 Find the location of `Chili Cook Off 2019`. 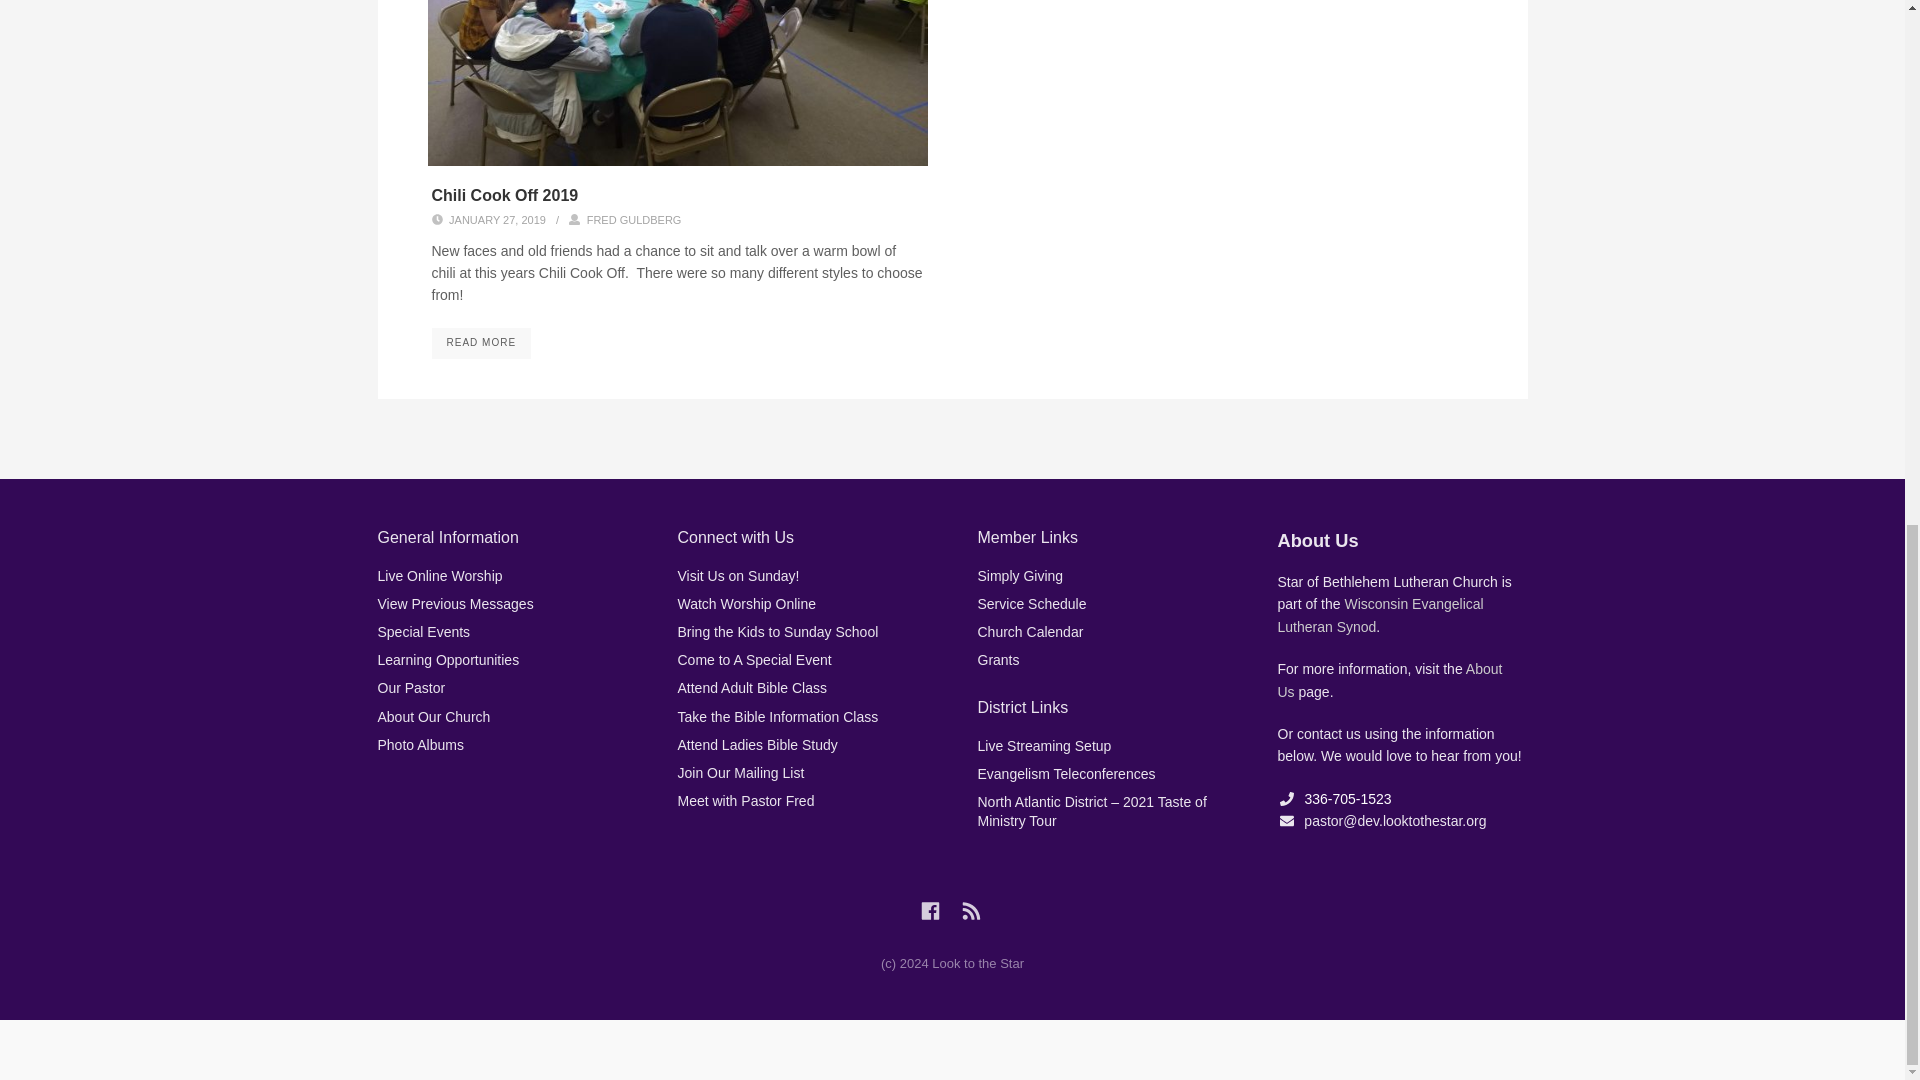

Chili Cook Off 2019 is located at coordinates (506, 195).